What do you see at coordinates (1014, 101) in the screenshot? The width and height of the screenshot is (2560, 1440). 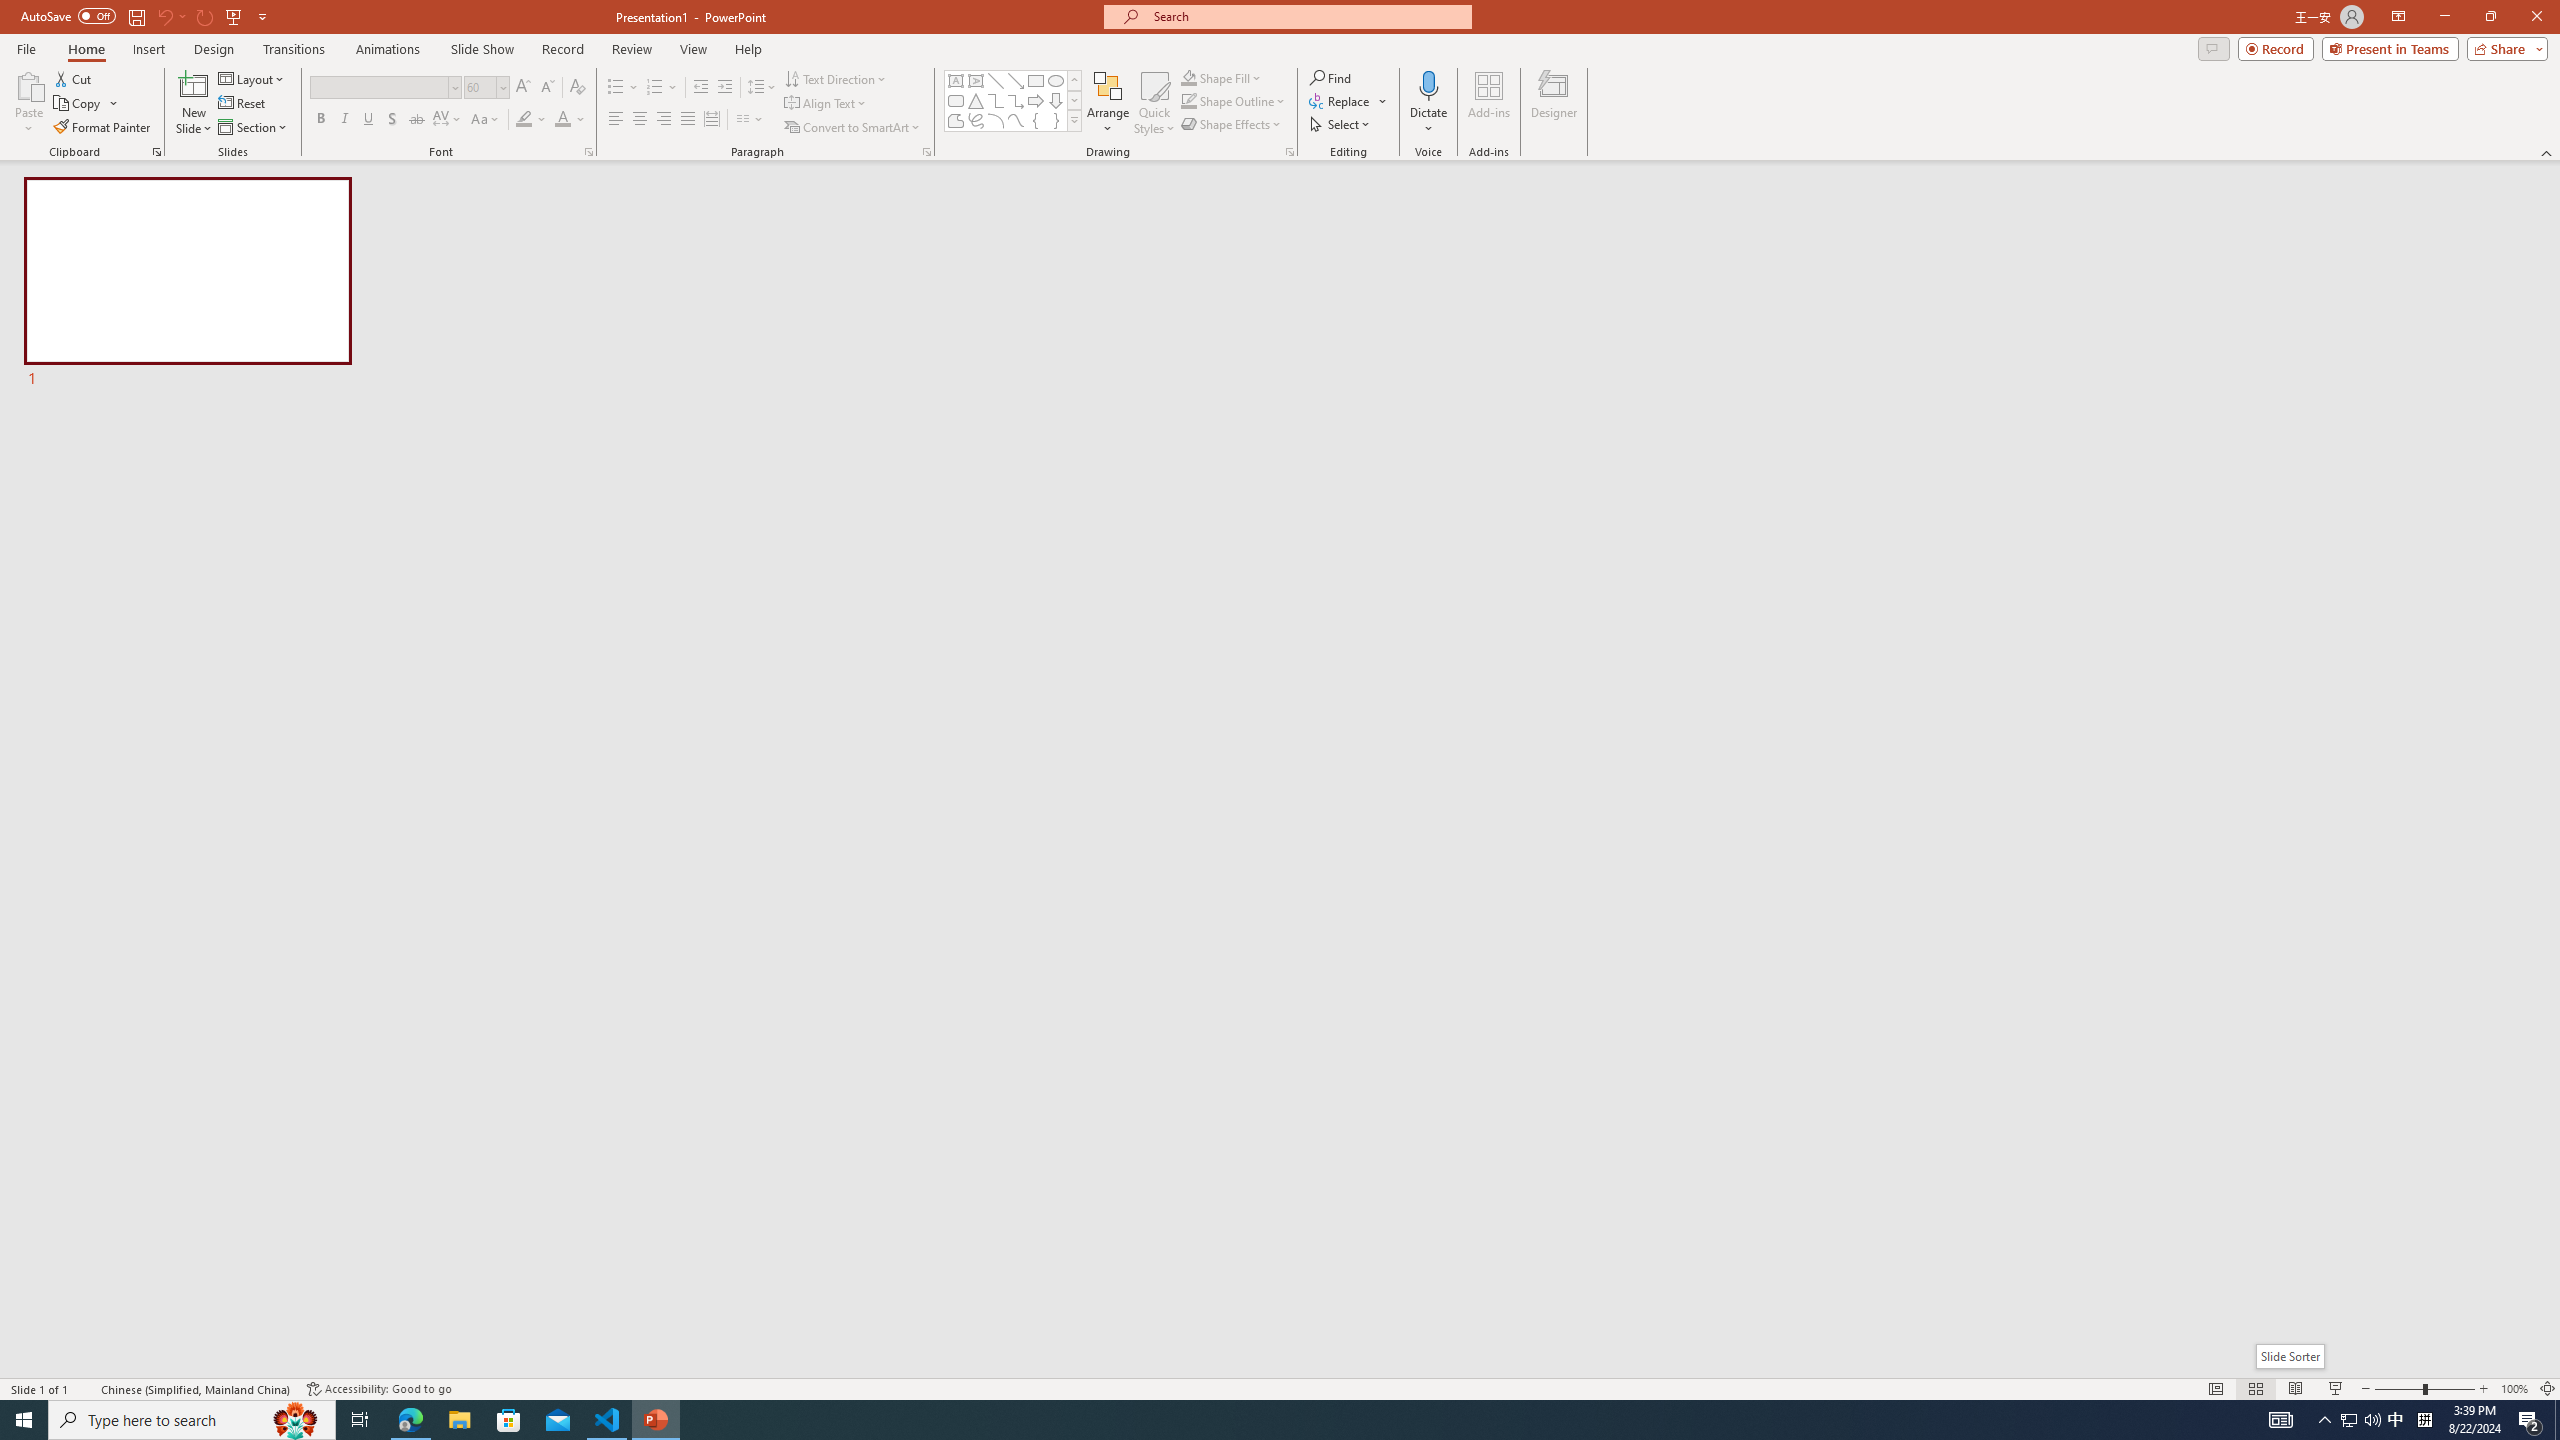 I see `AutomationID: ShapesInsertGallery` at bounding box center [1014, 101].